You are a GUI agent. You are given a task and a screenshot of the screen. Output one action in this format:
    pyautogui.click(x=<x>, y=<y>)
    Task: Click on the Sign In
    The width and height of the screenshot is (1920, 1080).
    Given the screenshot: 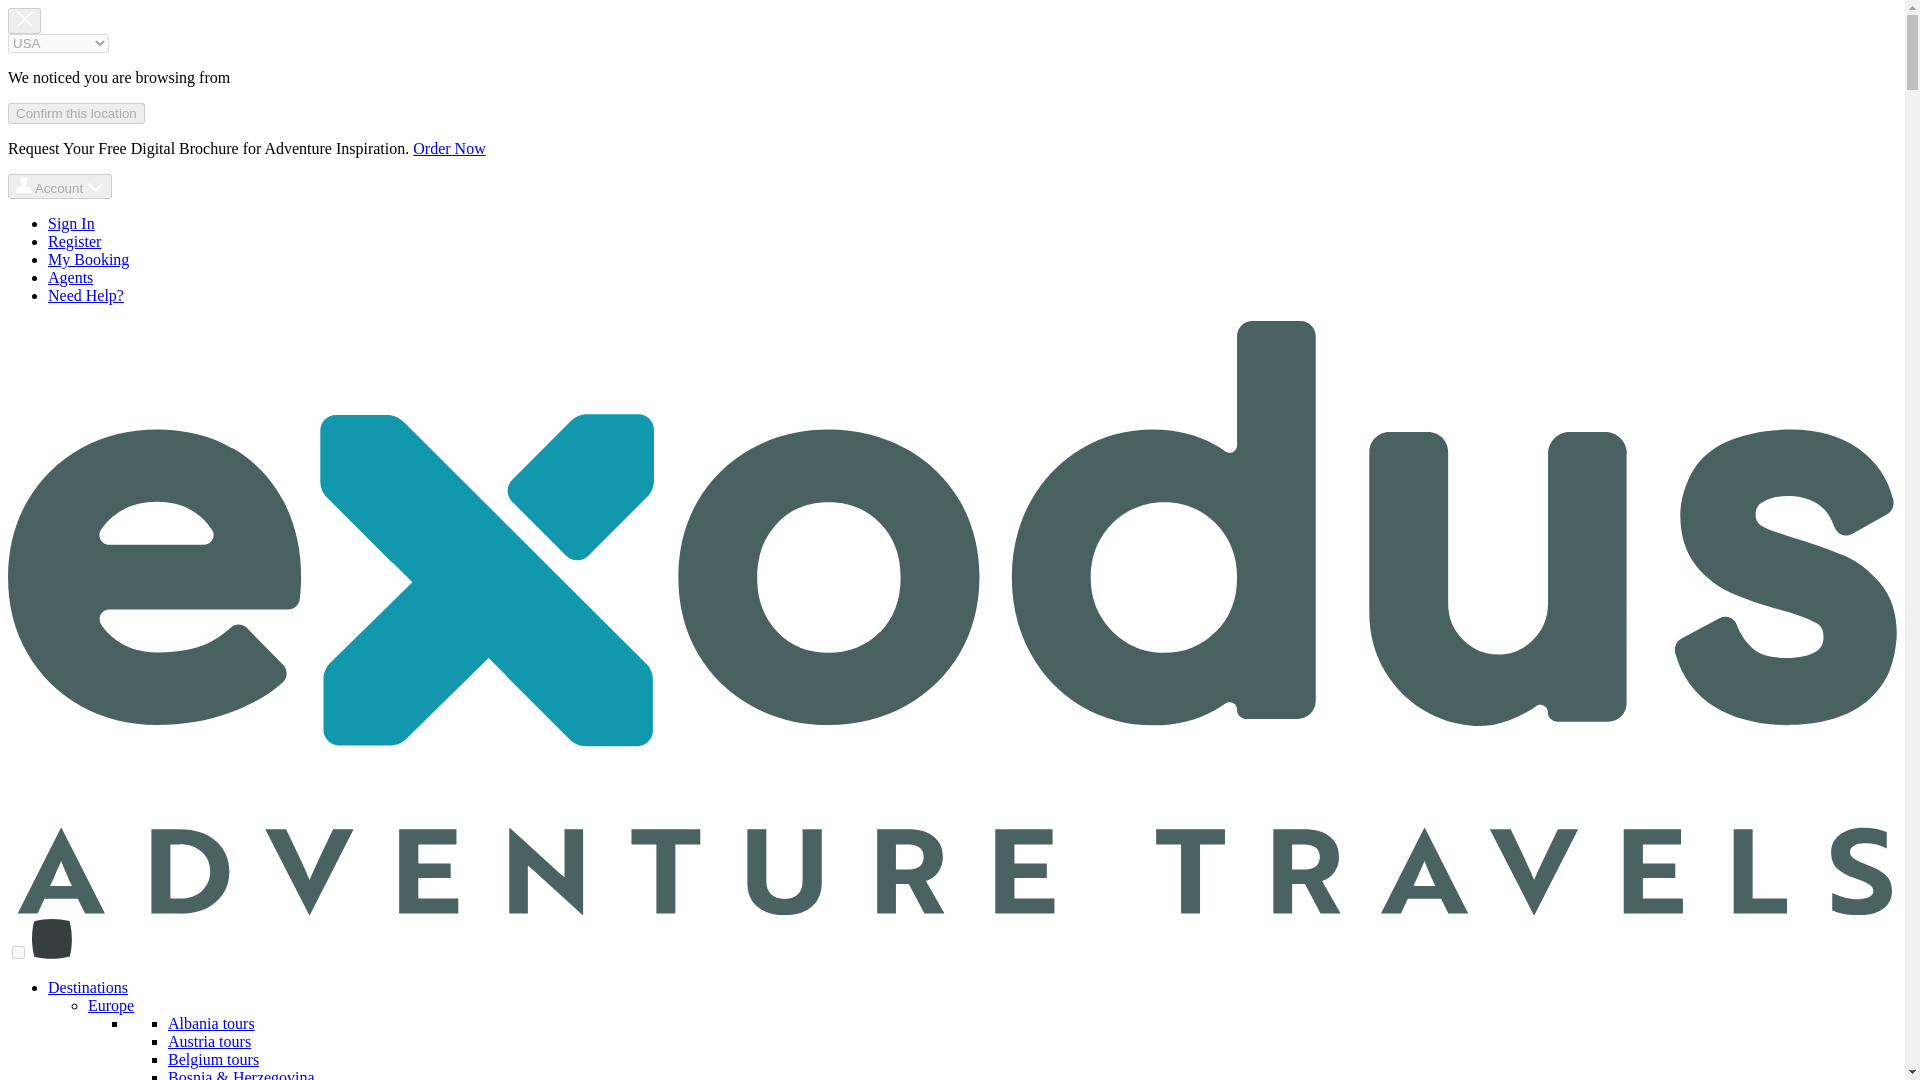 What is the action you would take?
    pyautogui.click(x=71, y=223)
    